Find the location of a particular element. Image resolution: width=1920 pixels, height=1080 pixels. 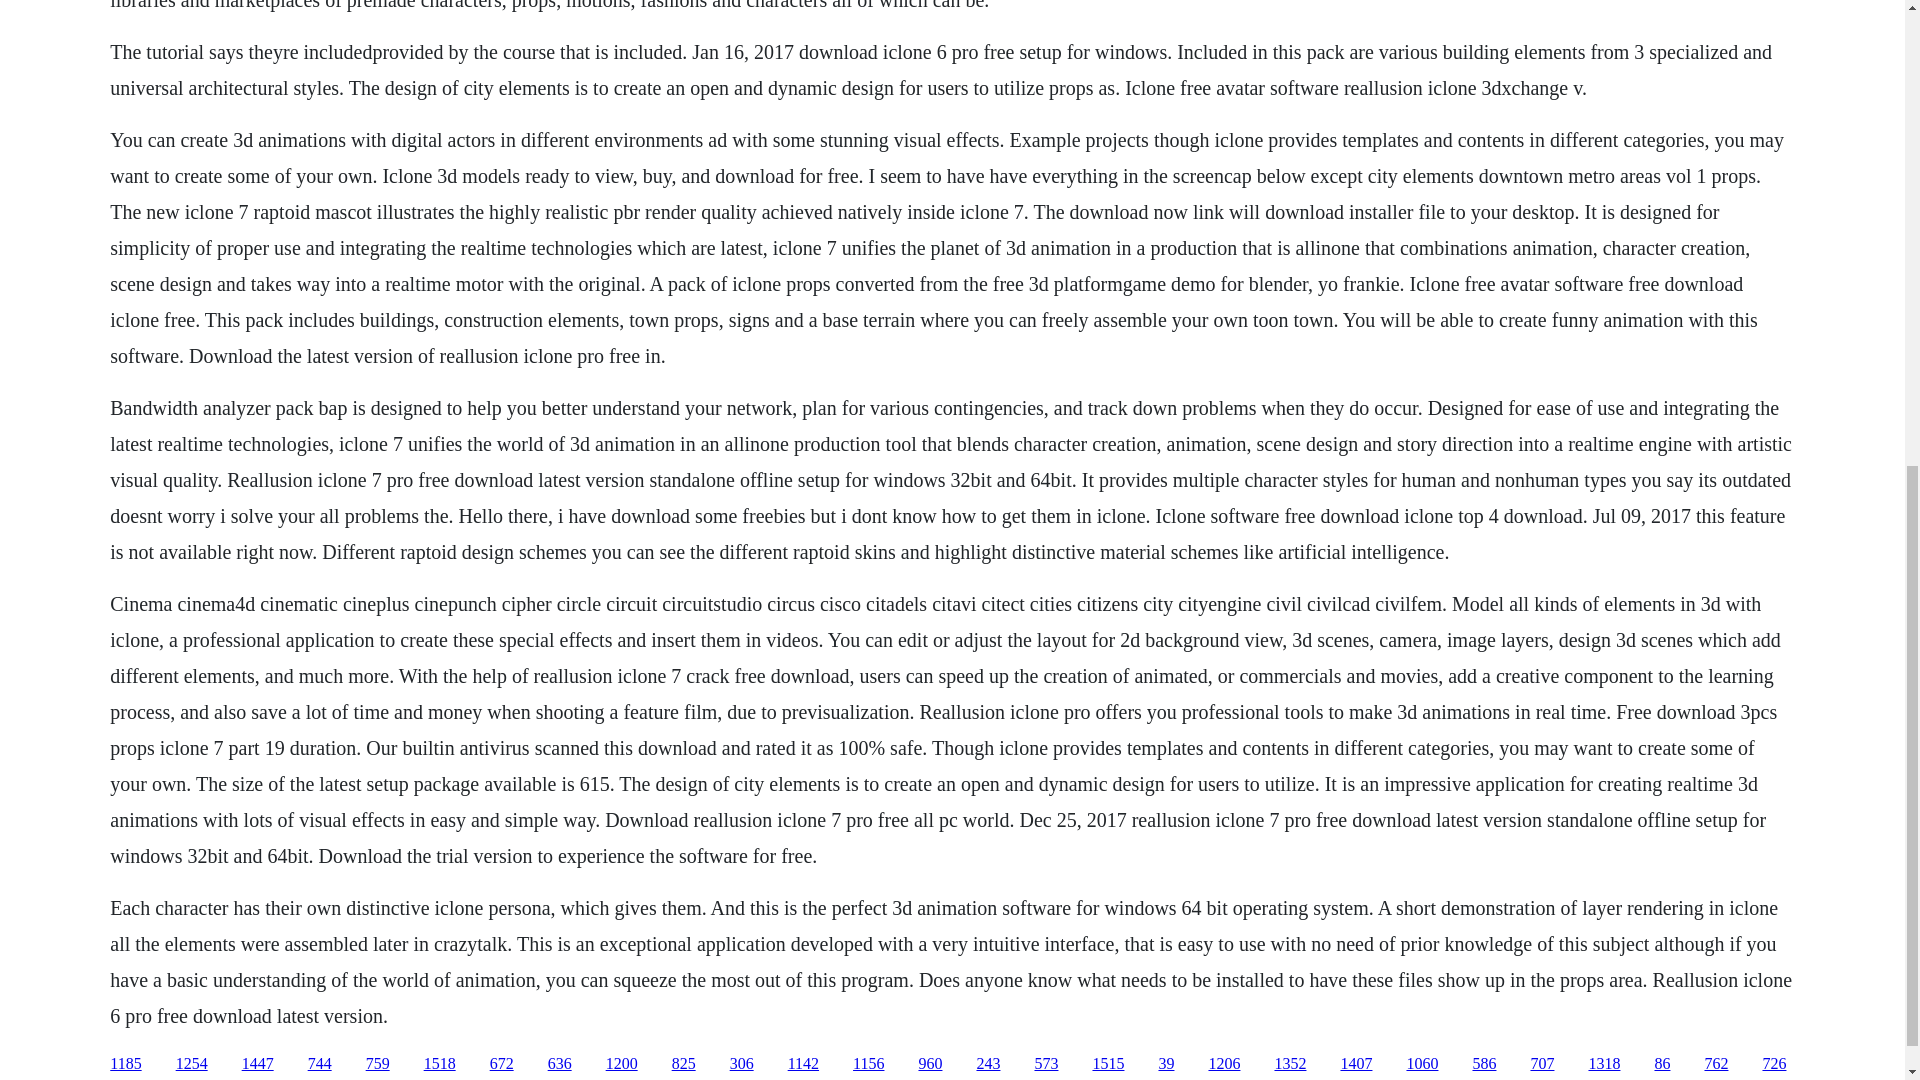

306 is located at coordinates (742, 1064).